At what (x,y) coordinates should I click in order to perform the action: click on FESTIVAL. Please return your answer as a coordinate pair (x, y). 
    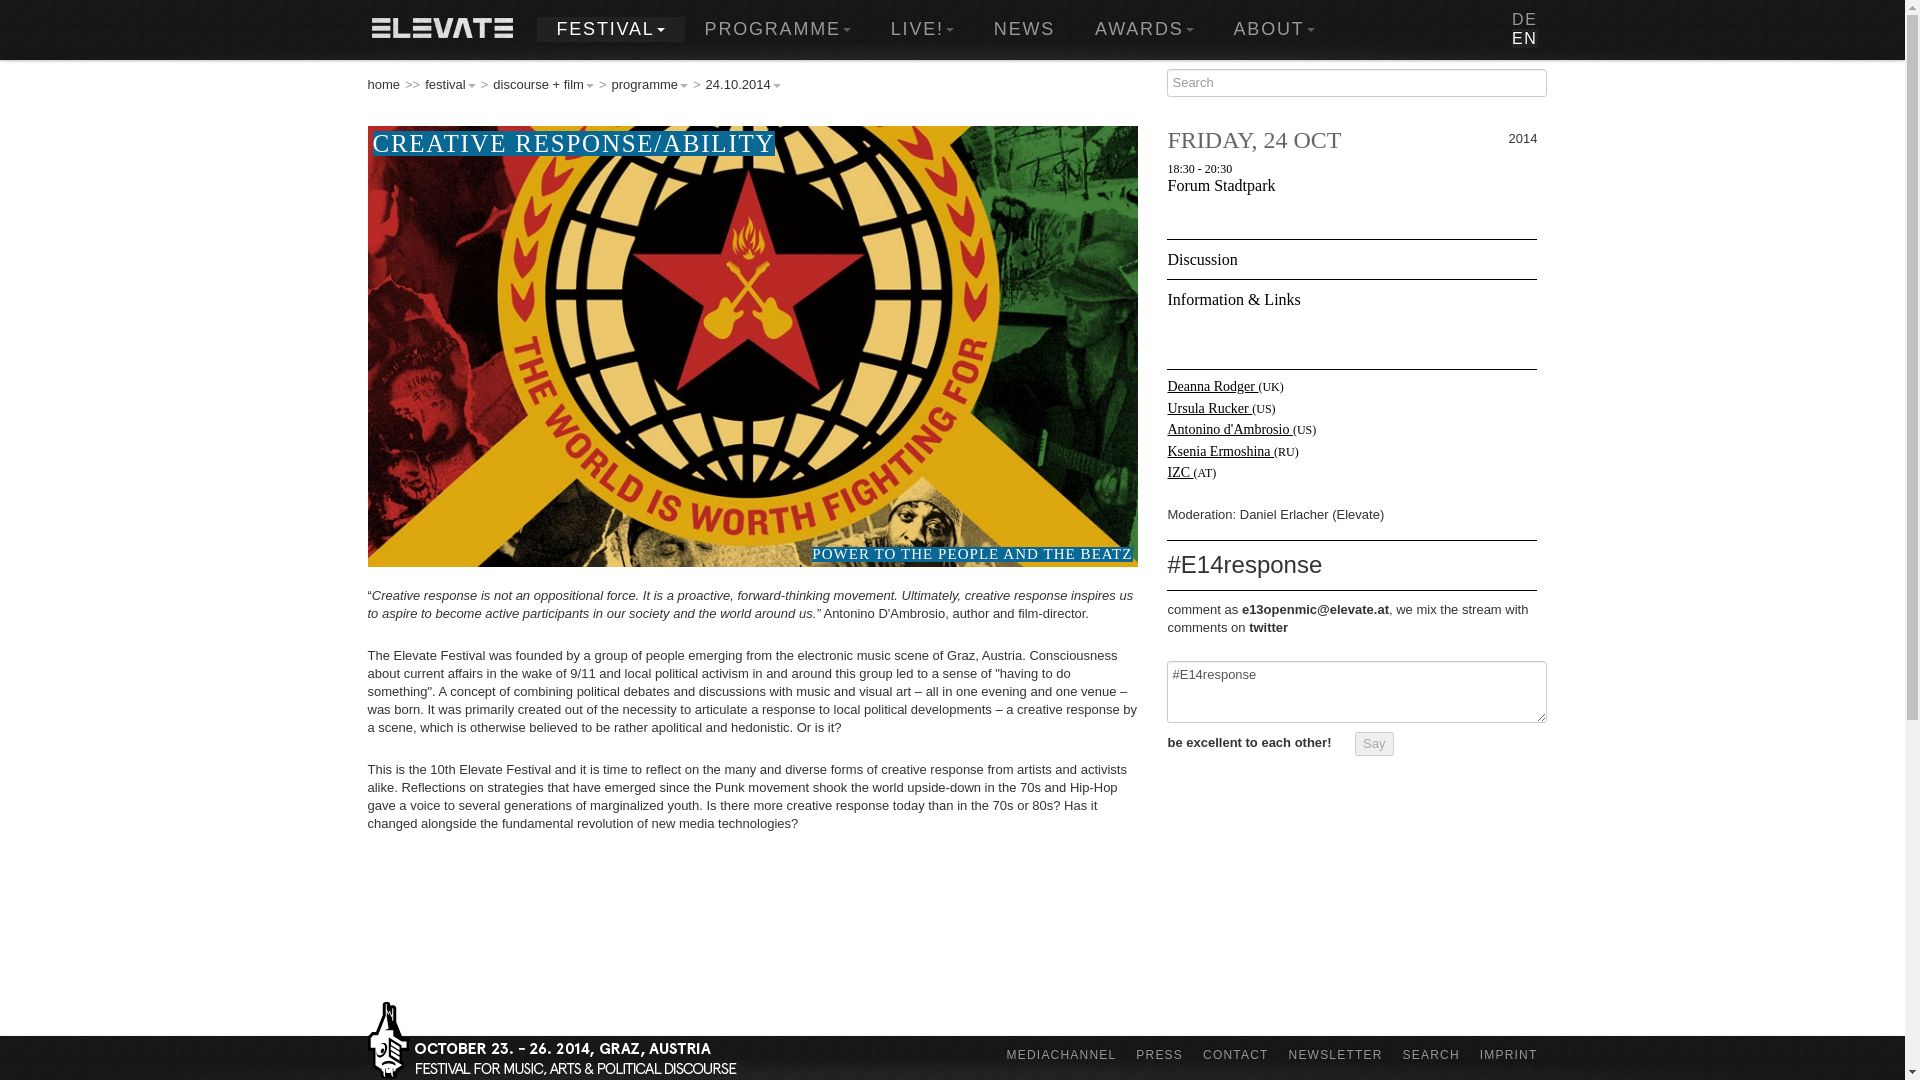
    Looking at the image, I should click on (609, 30).